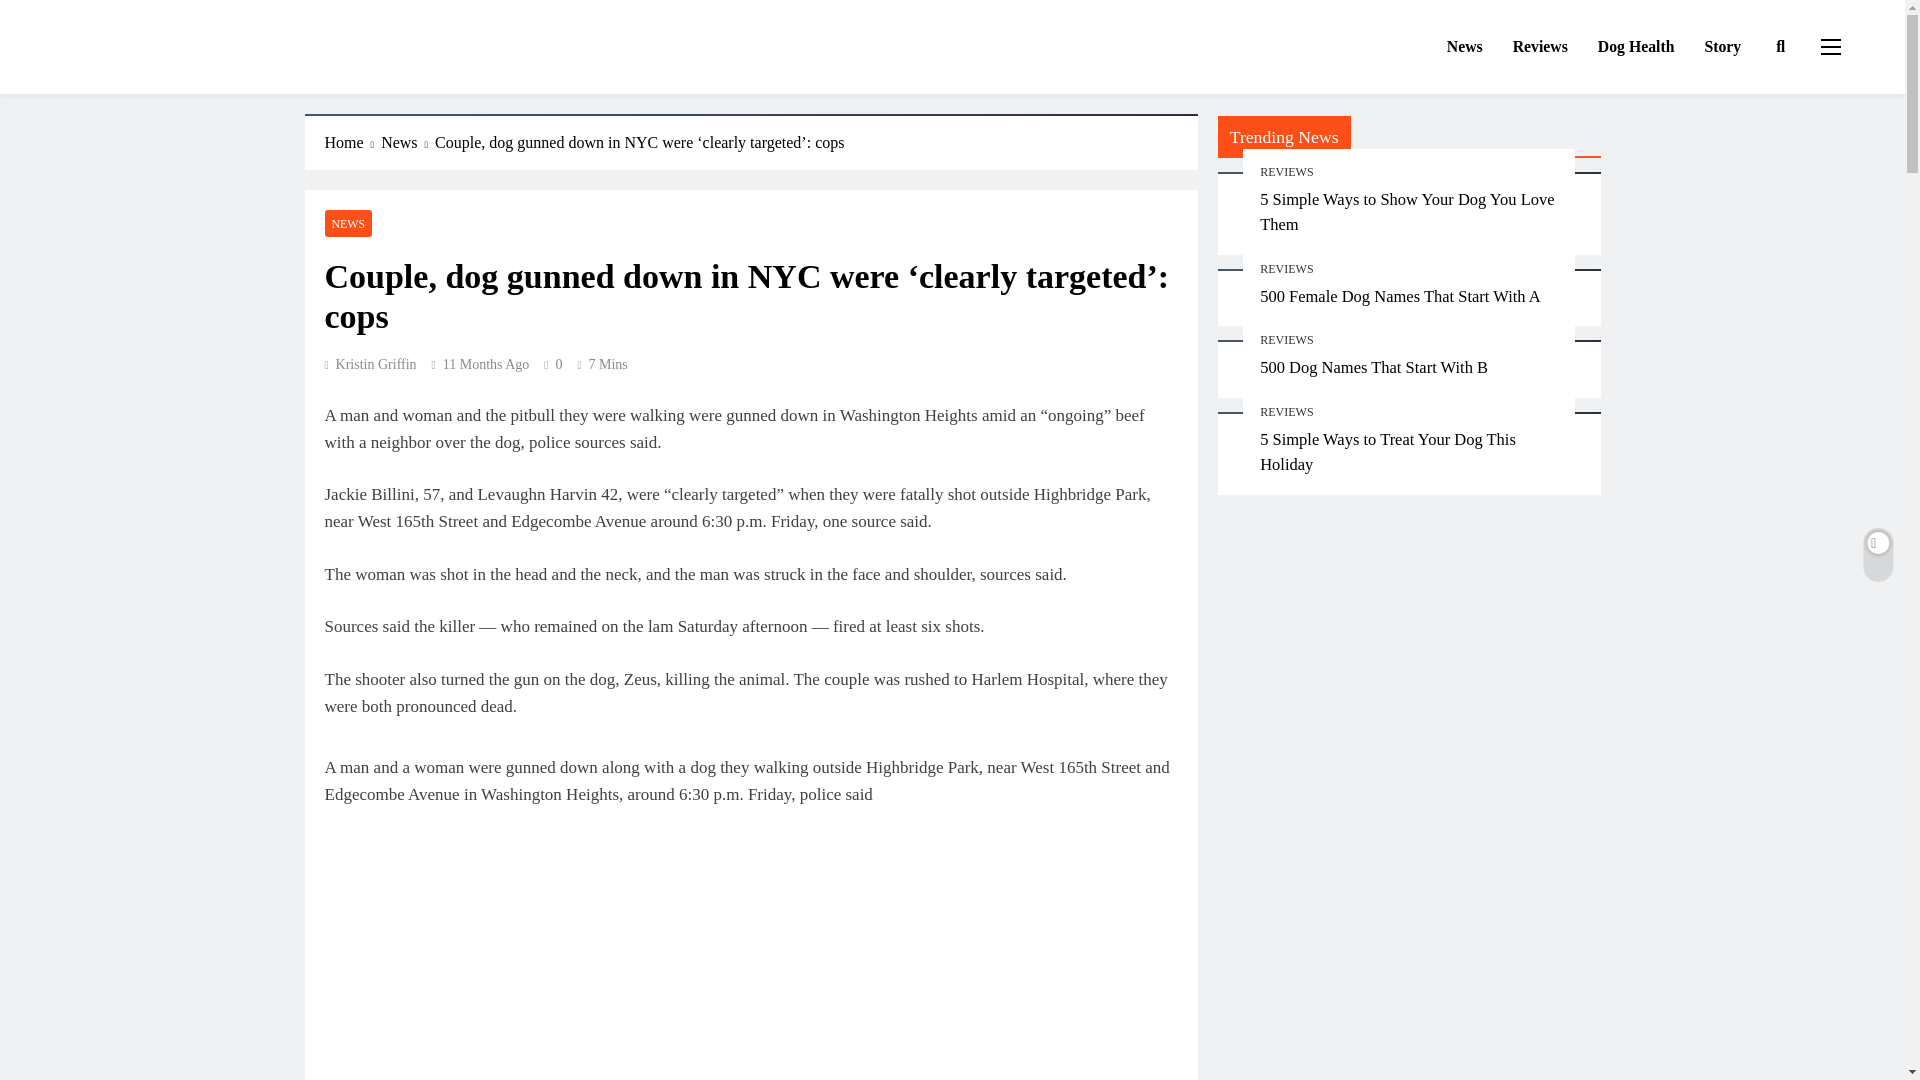  Describe the element at coordinates (348, 222) in the screenshot. I see `NEWS` at that location.